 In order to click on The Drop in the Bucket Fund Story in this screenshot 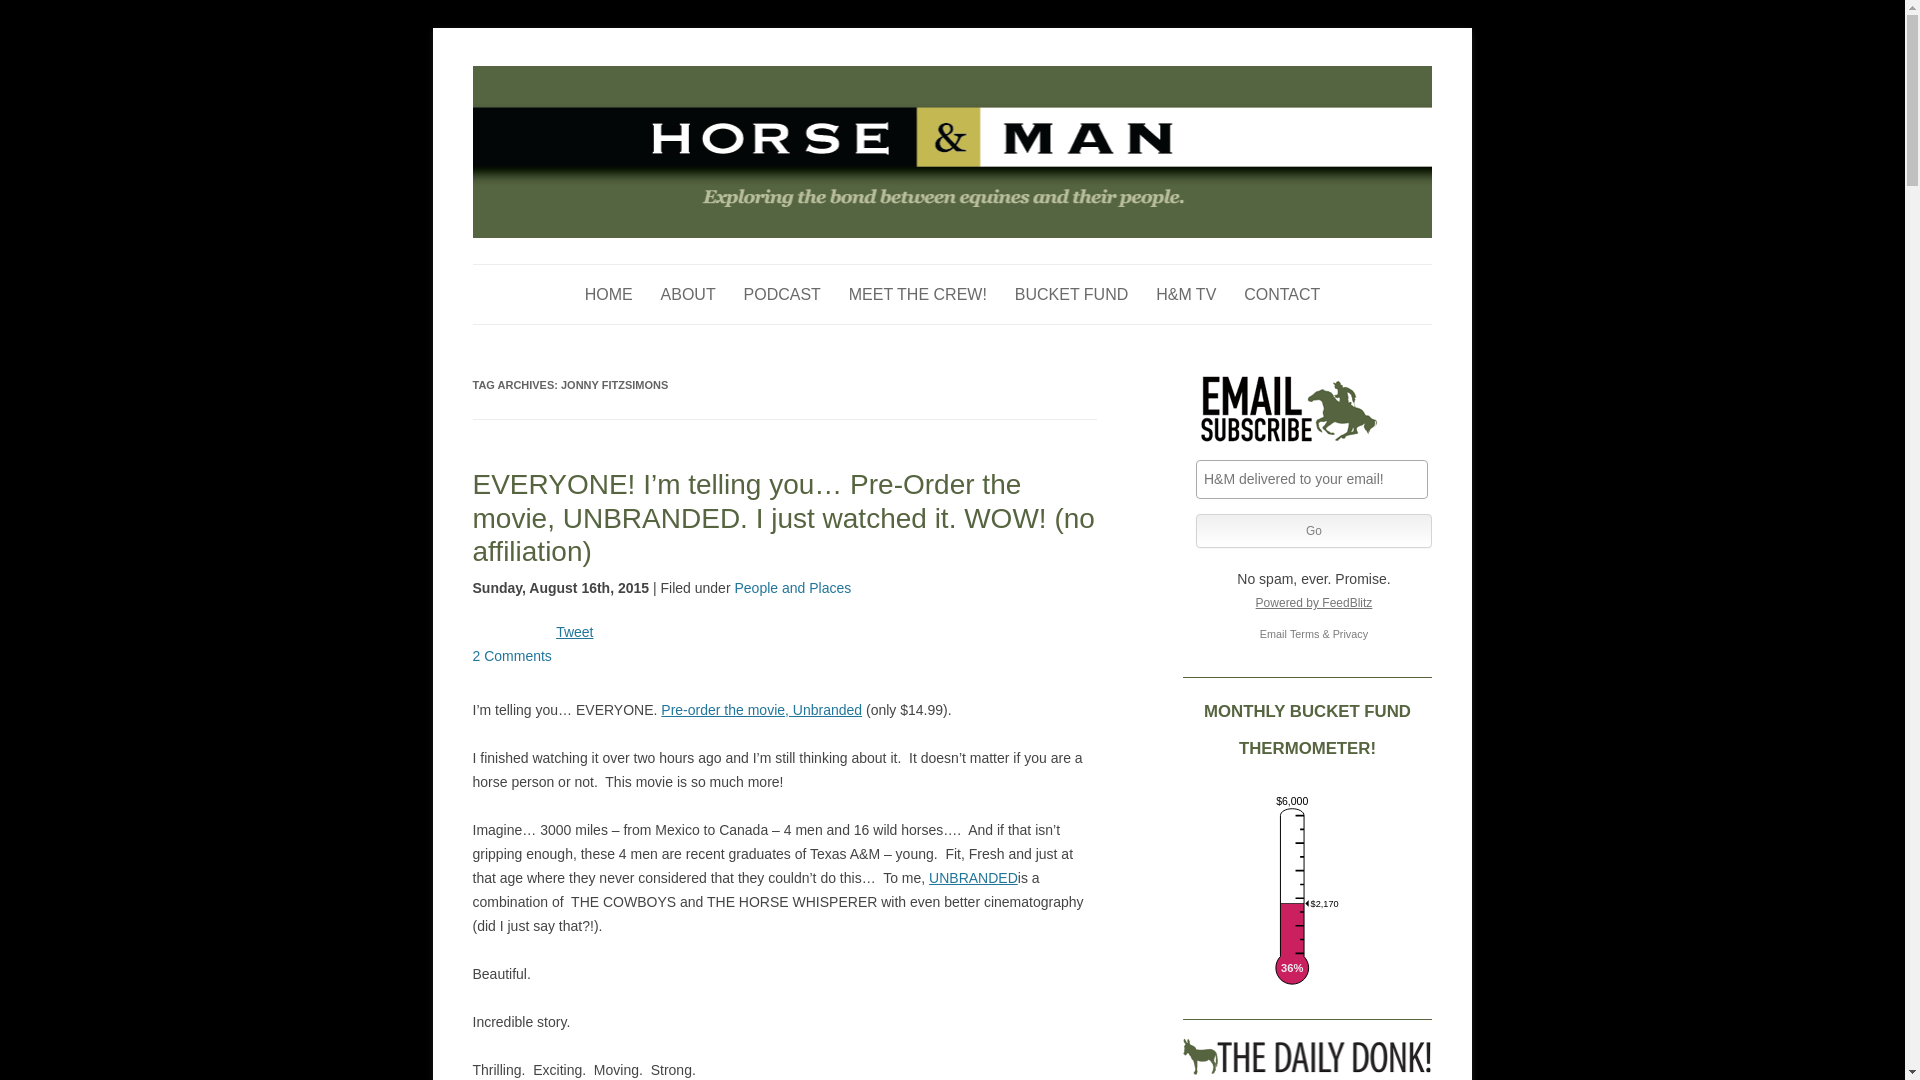, I will do `click(1072, 294)`.